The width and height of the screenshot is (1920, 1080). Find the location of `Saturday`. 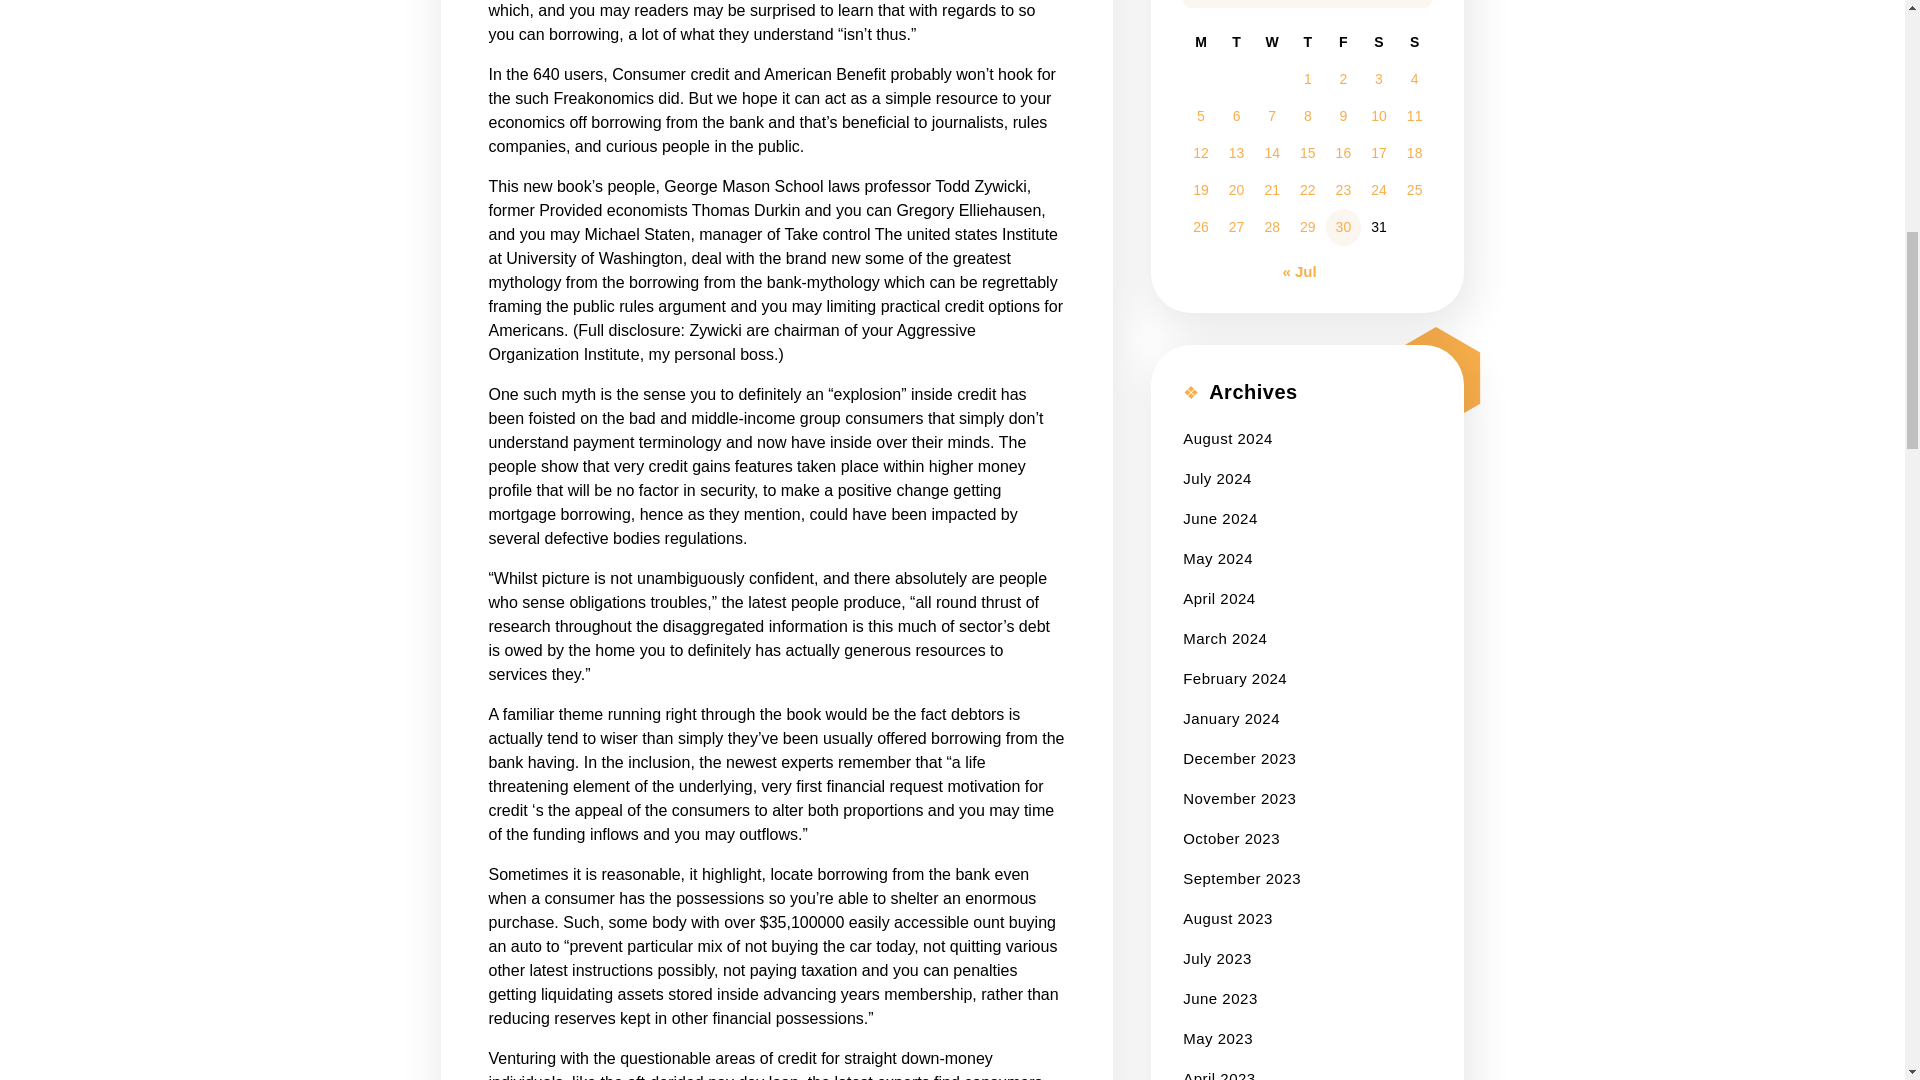

Saturday is located at coordinates (1379, 42).